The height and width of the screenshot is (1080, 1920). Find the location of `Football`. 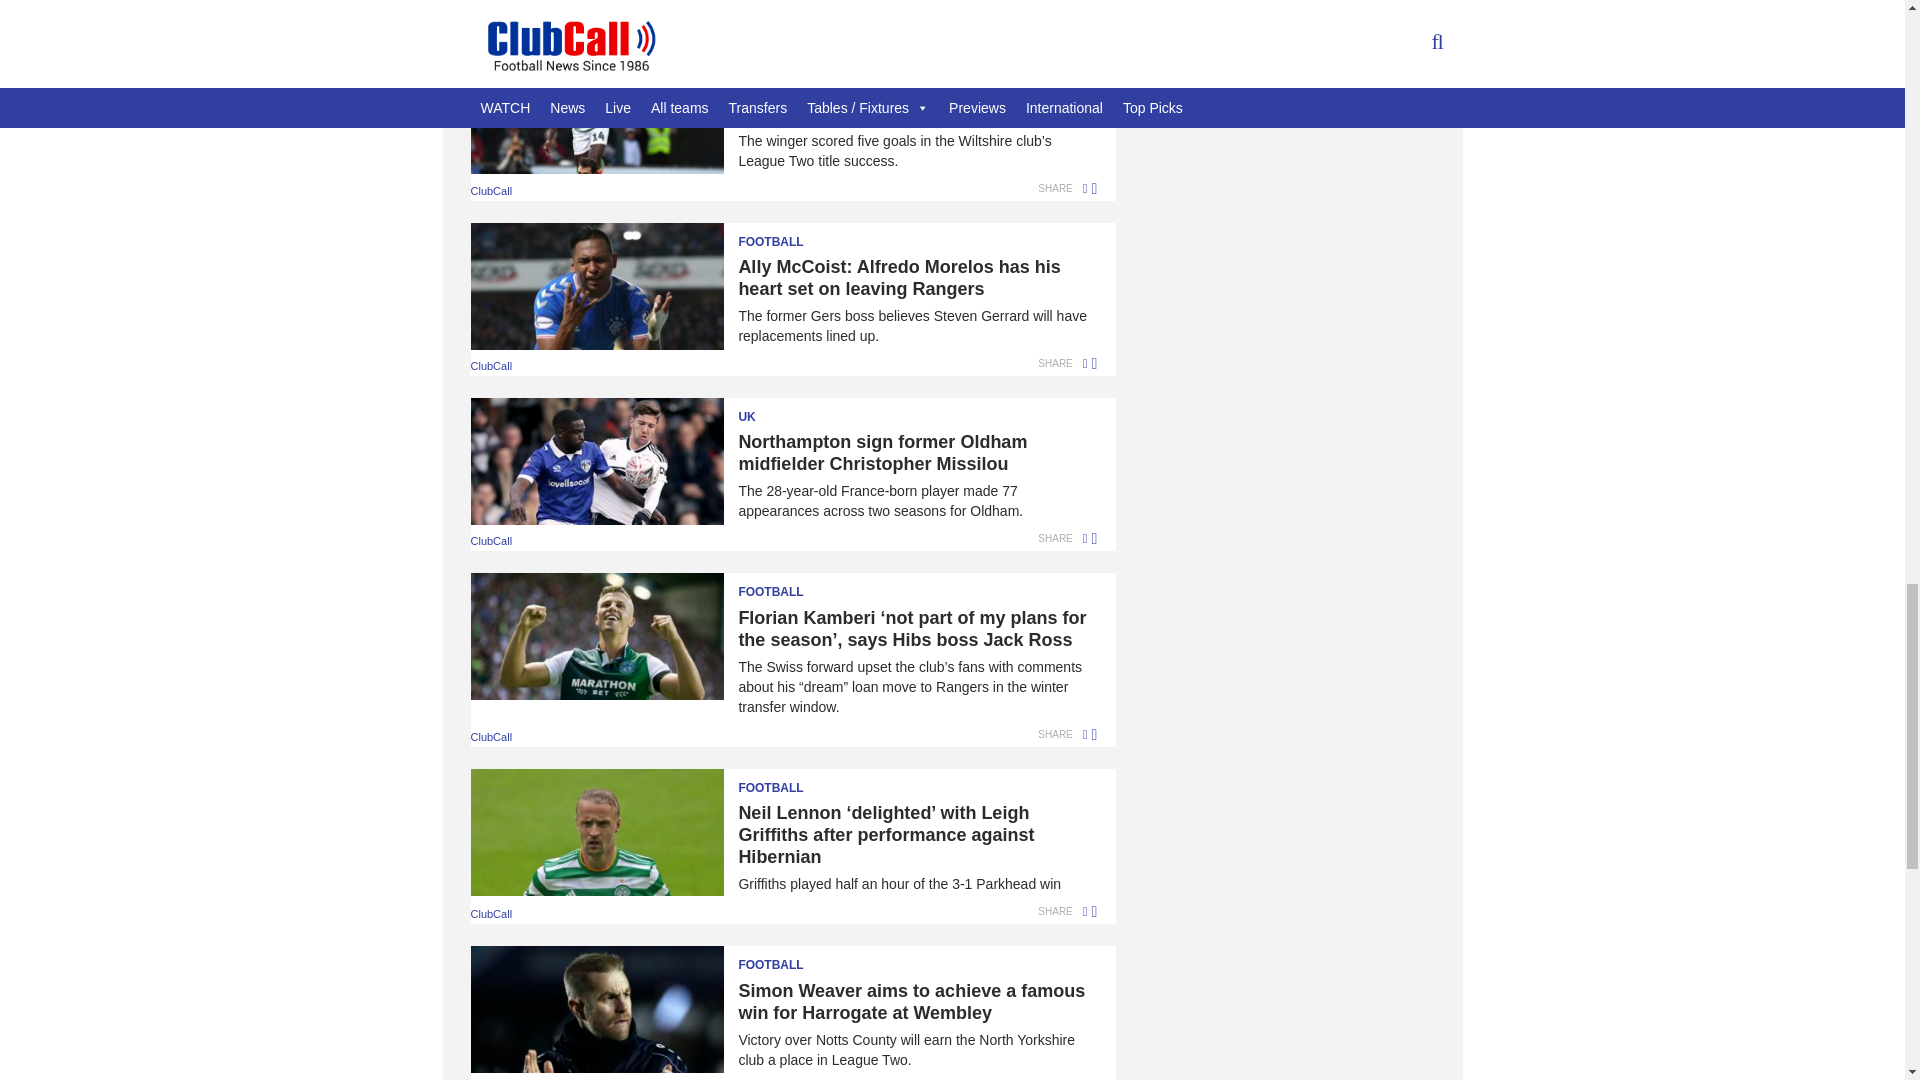

Football is located at coordinates (783, 236).